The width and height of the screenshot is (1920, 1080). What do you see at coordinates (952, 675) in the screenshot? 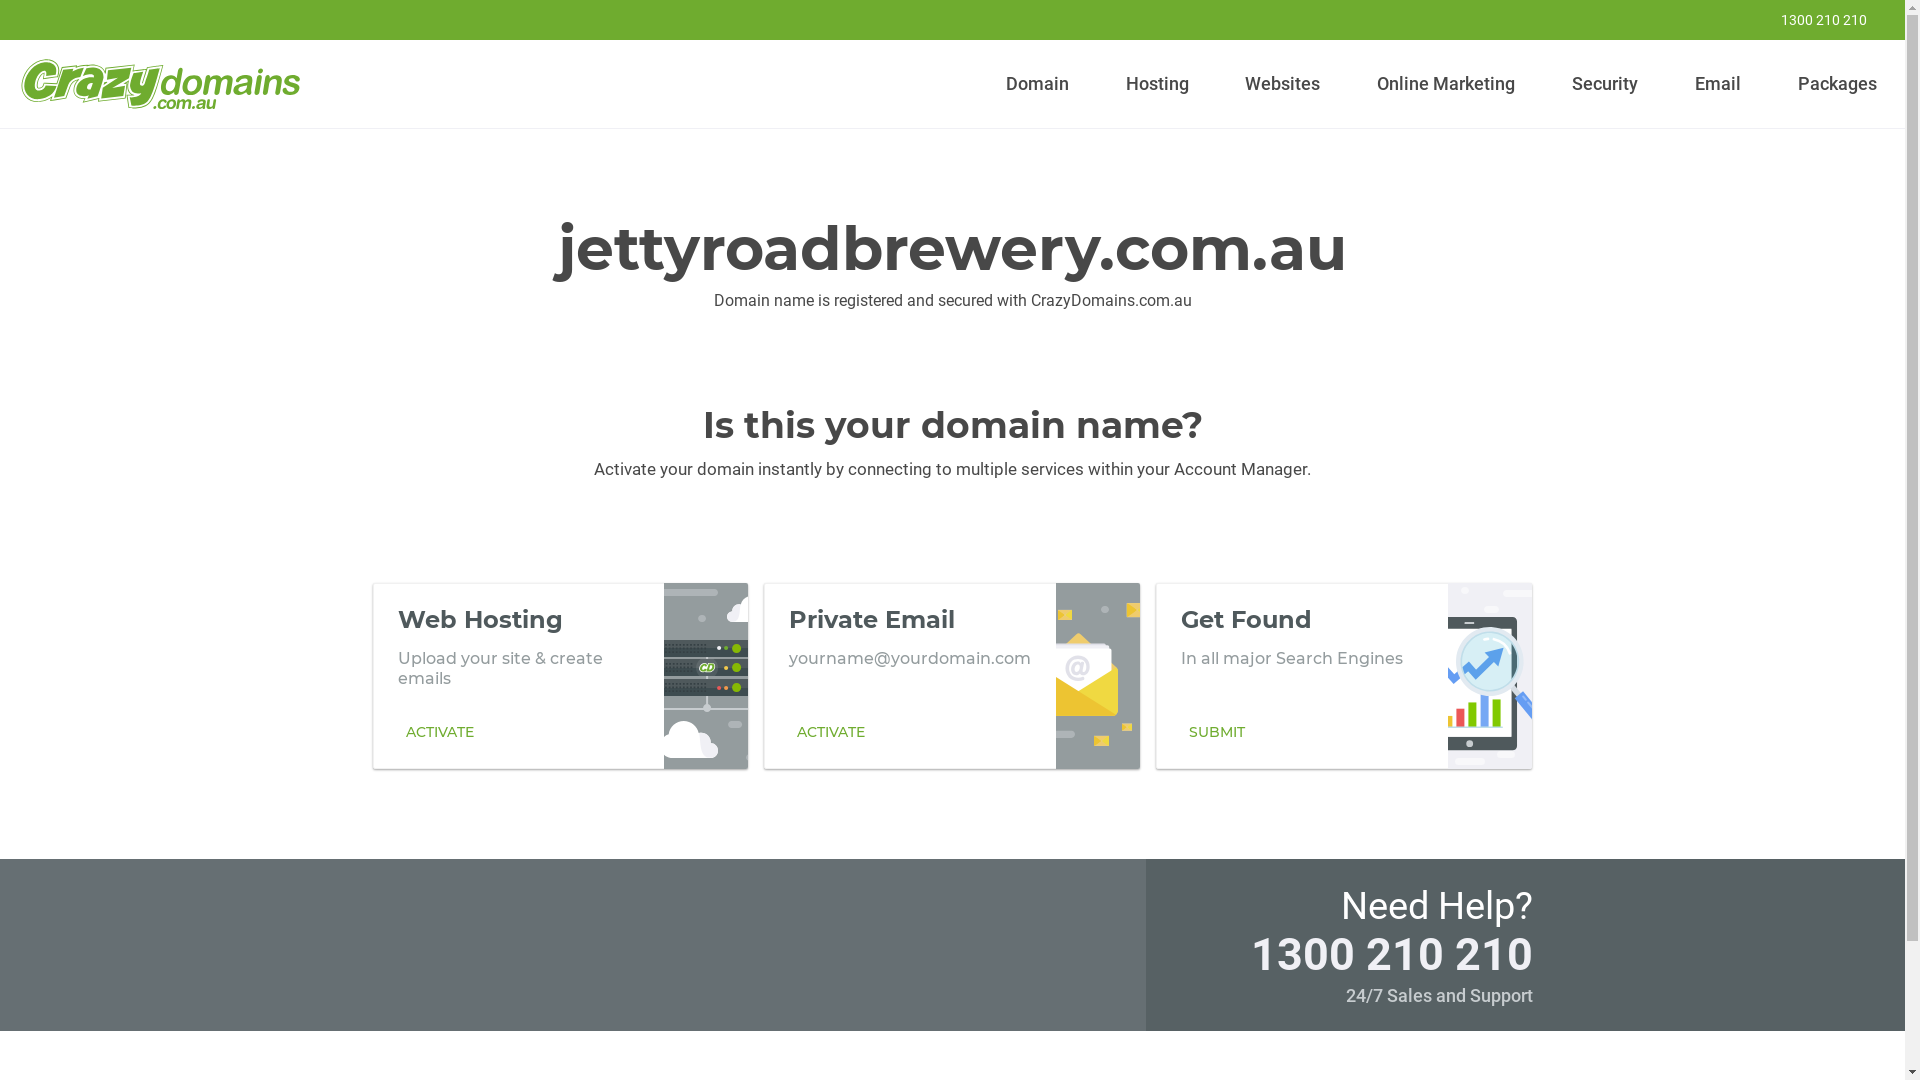
I see `Private Email
yourname@yourdomain.com
ACTIVATE` at bounding box center [952, 675].